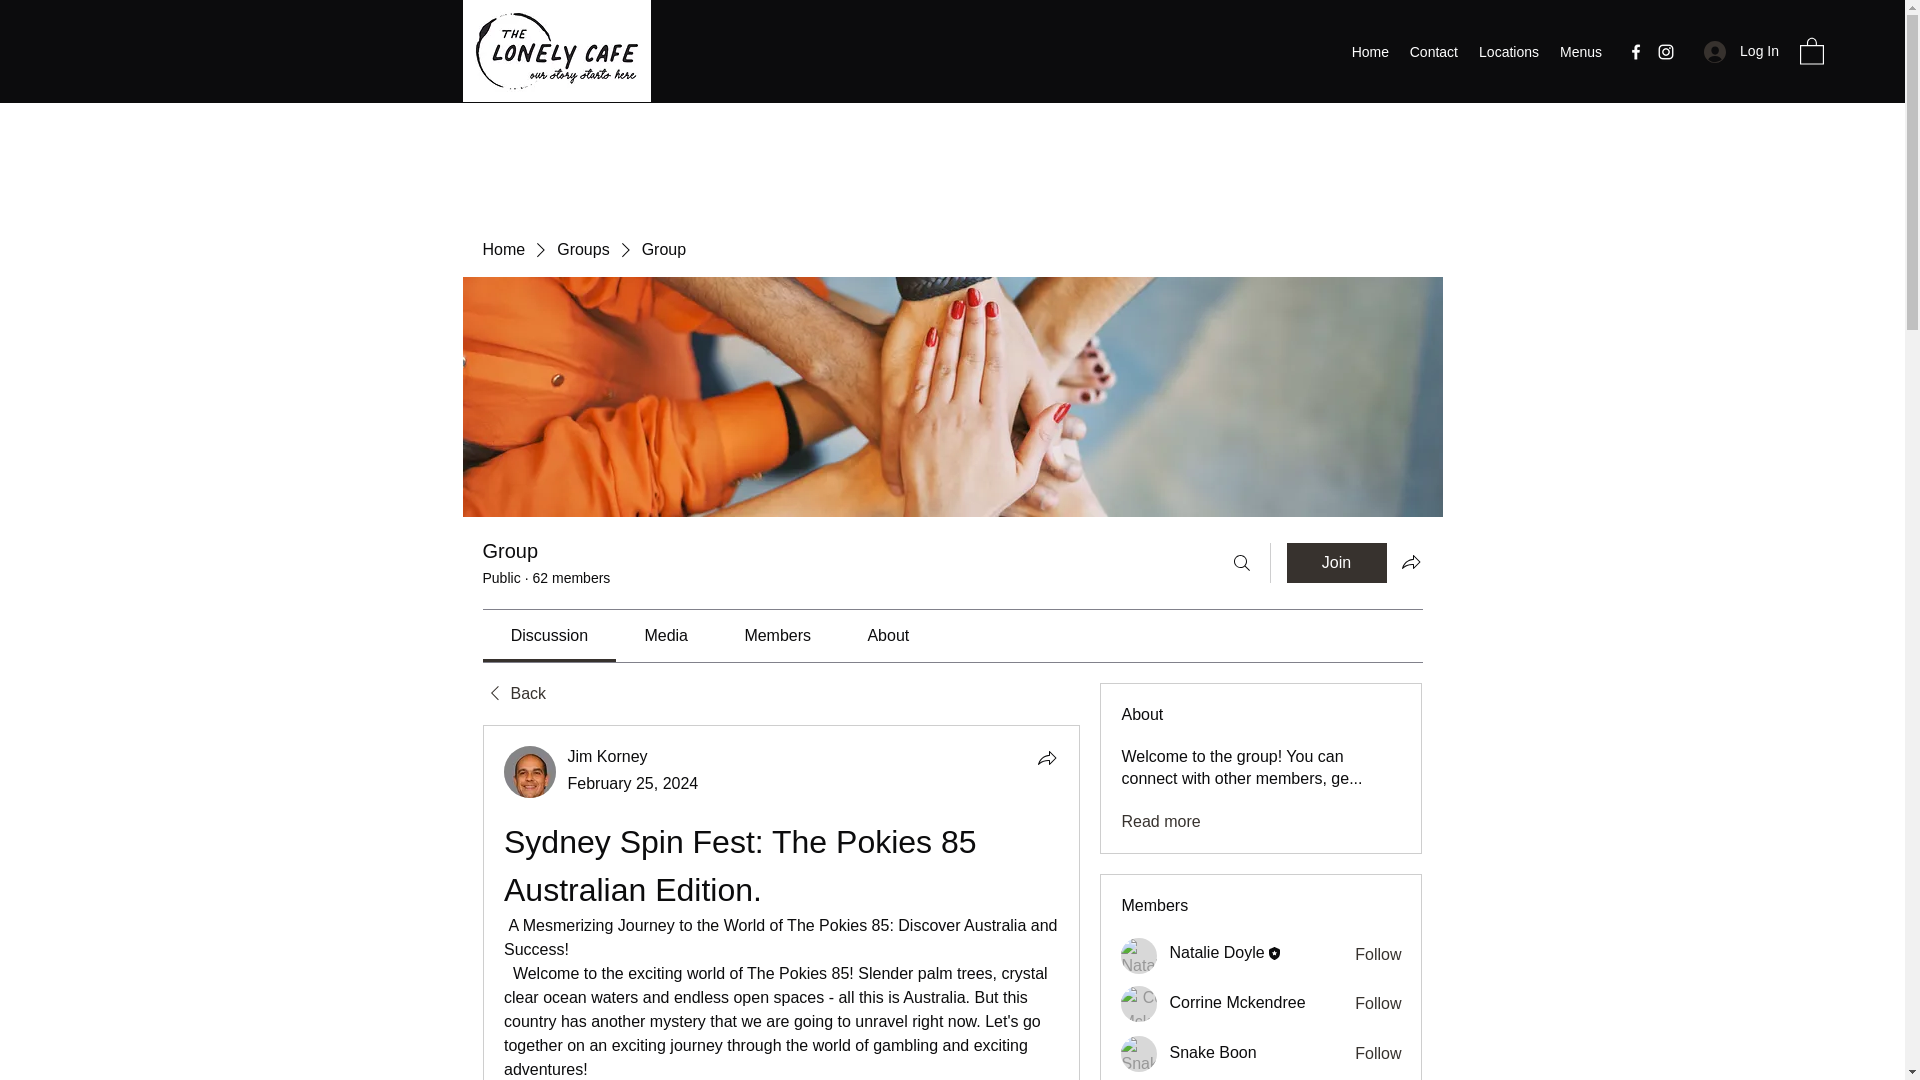 The height and width of the screenshot is (1080, 1920). Describe the element at coordinates (1139, 956) in the screenshot. I see `Natalie Doyle` at that location.